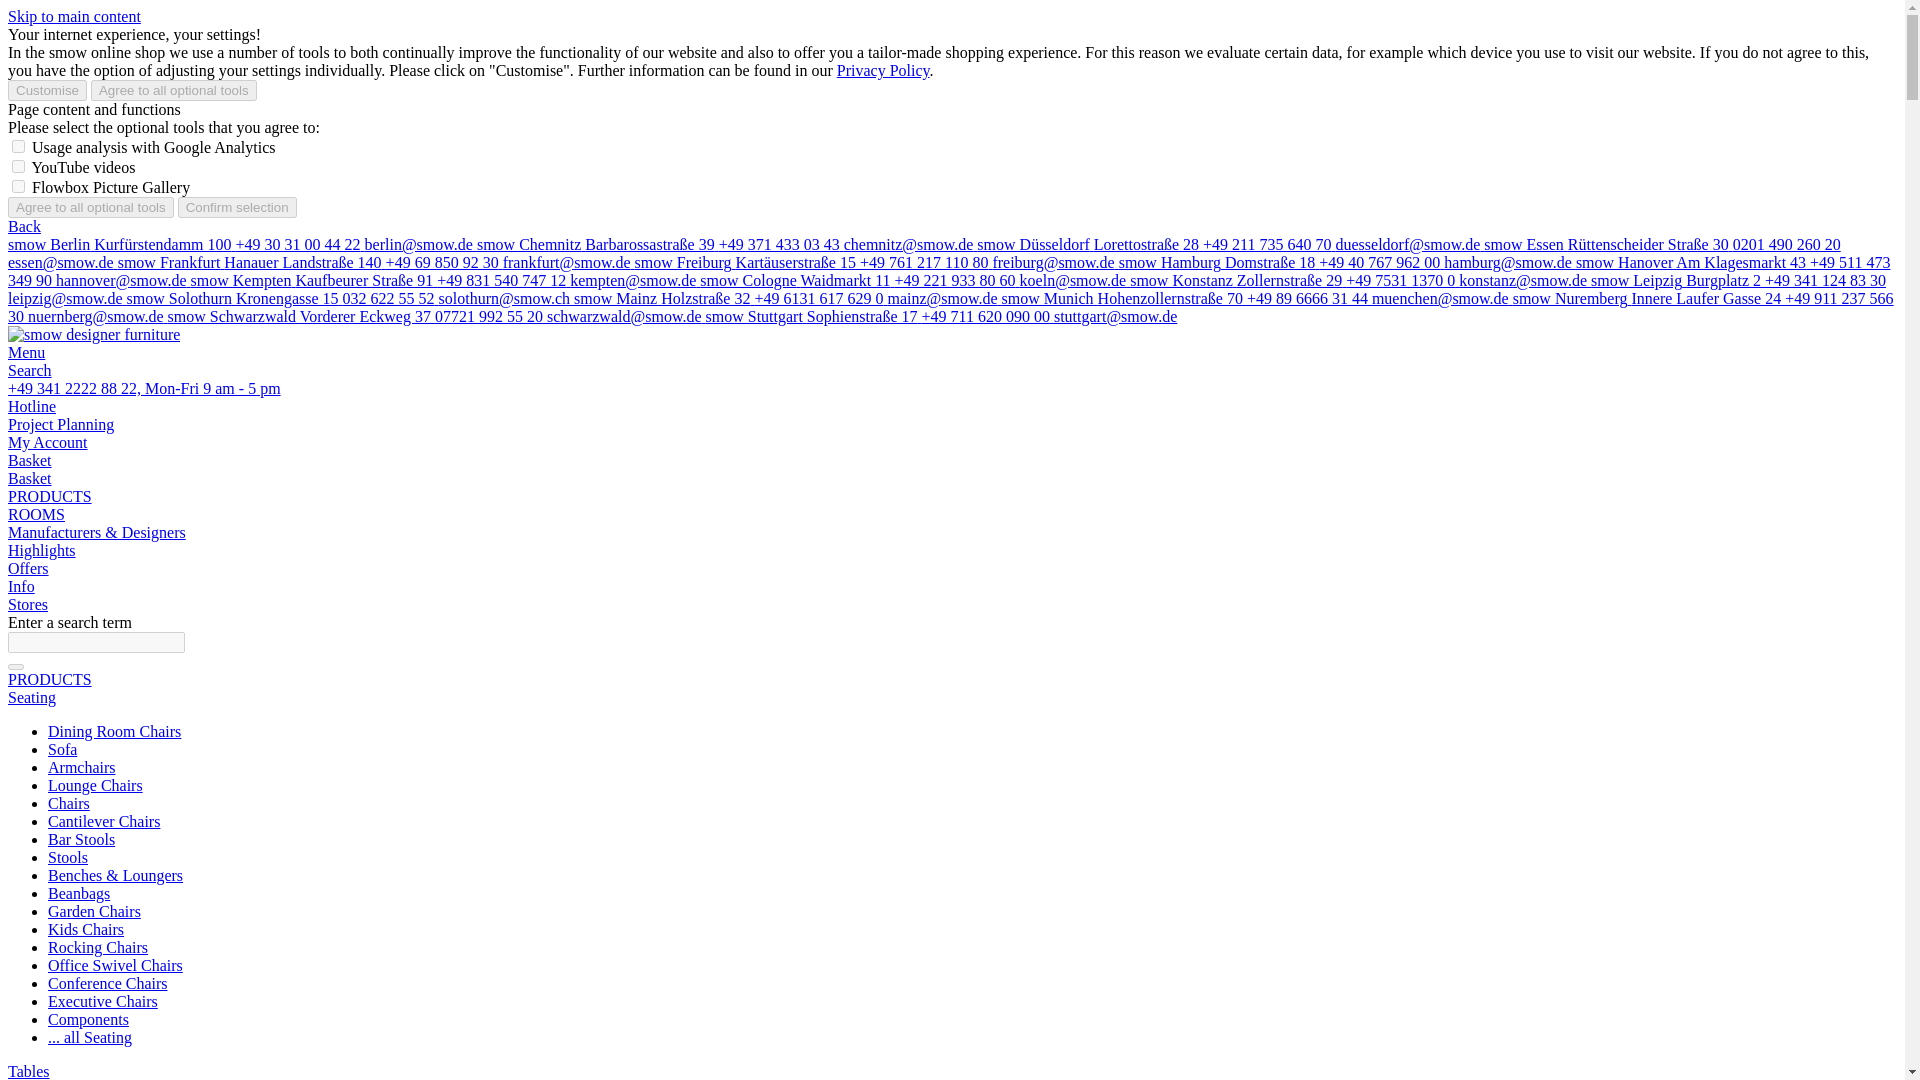  Describe the element at coordinates (28, 604) in the screenshot. I see `Stores` at that location.